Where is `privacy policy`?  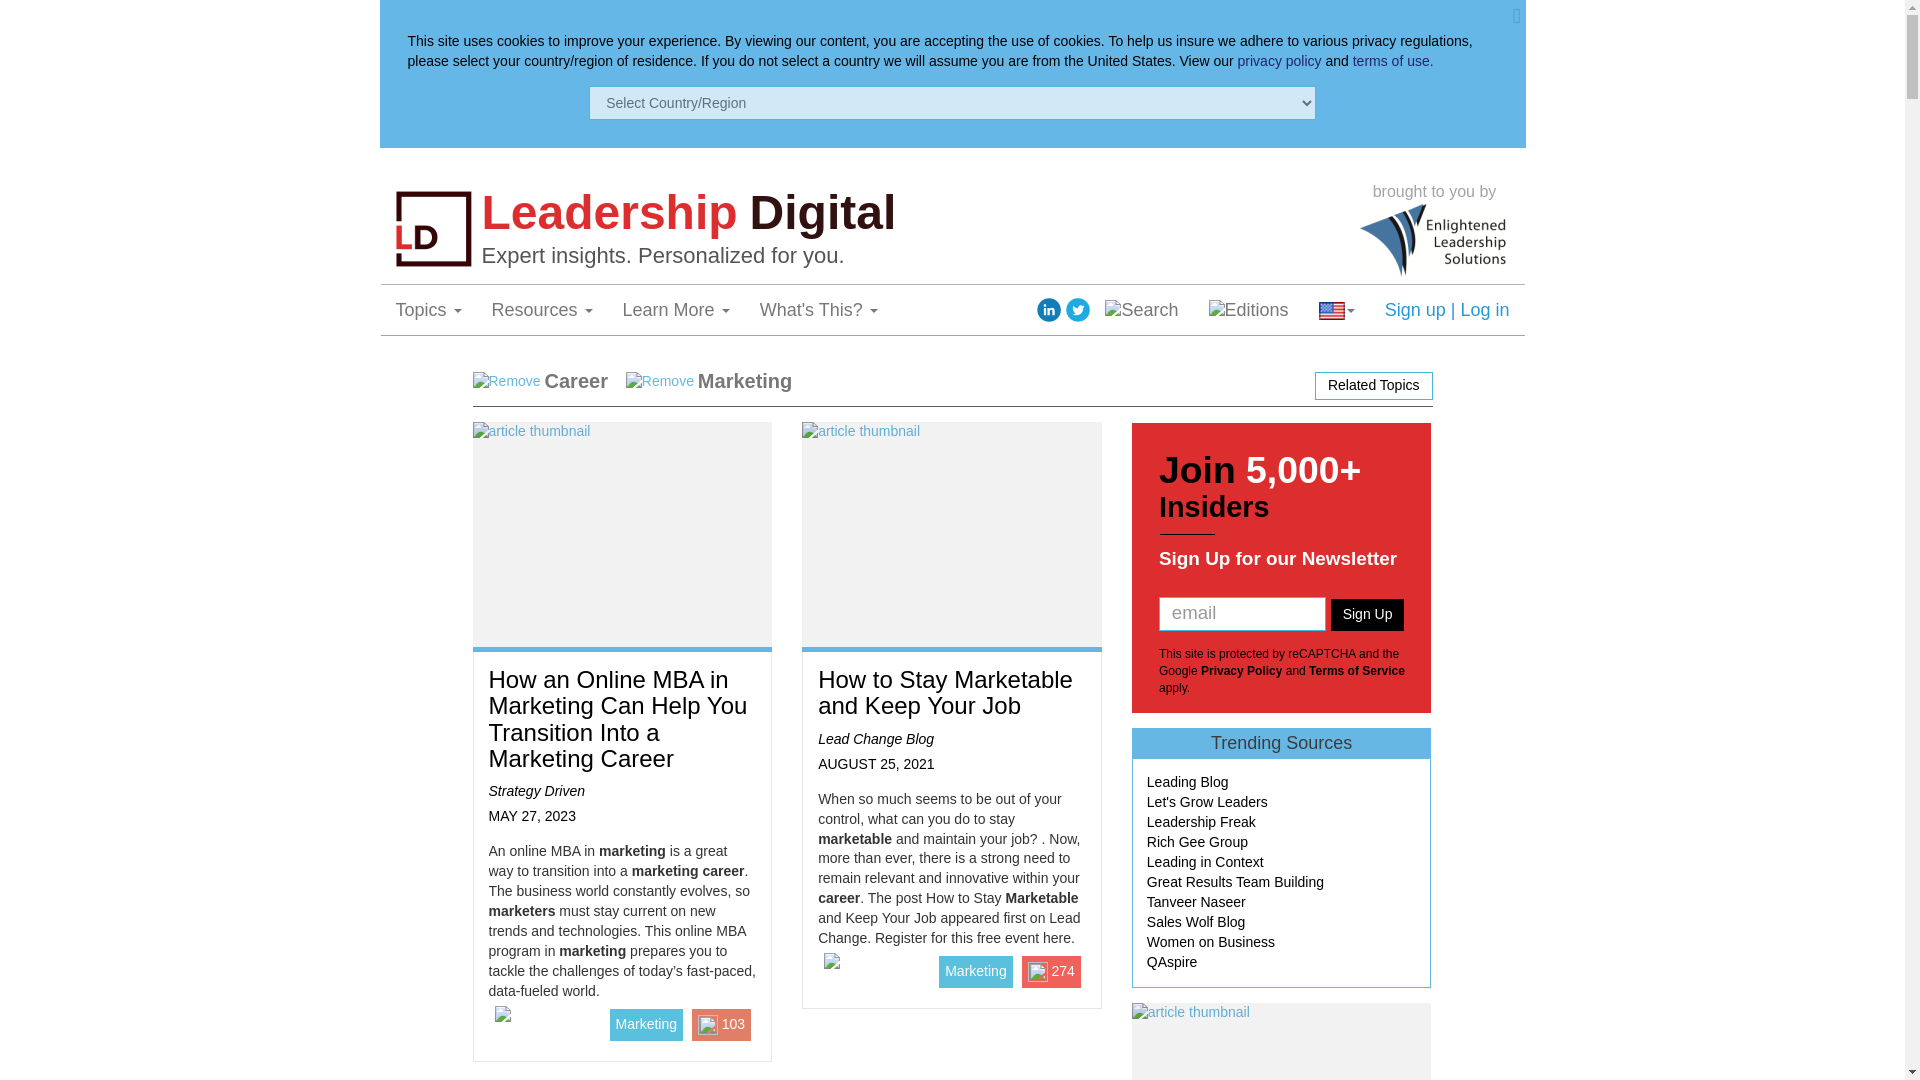 privacy policy is located at coordinates (1280, 60).